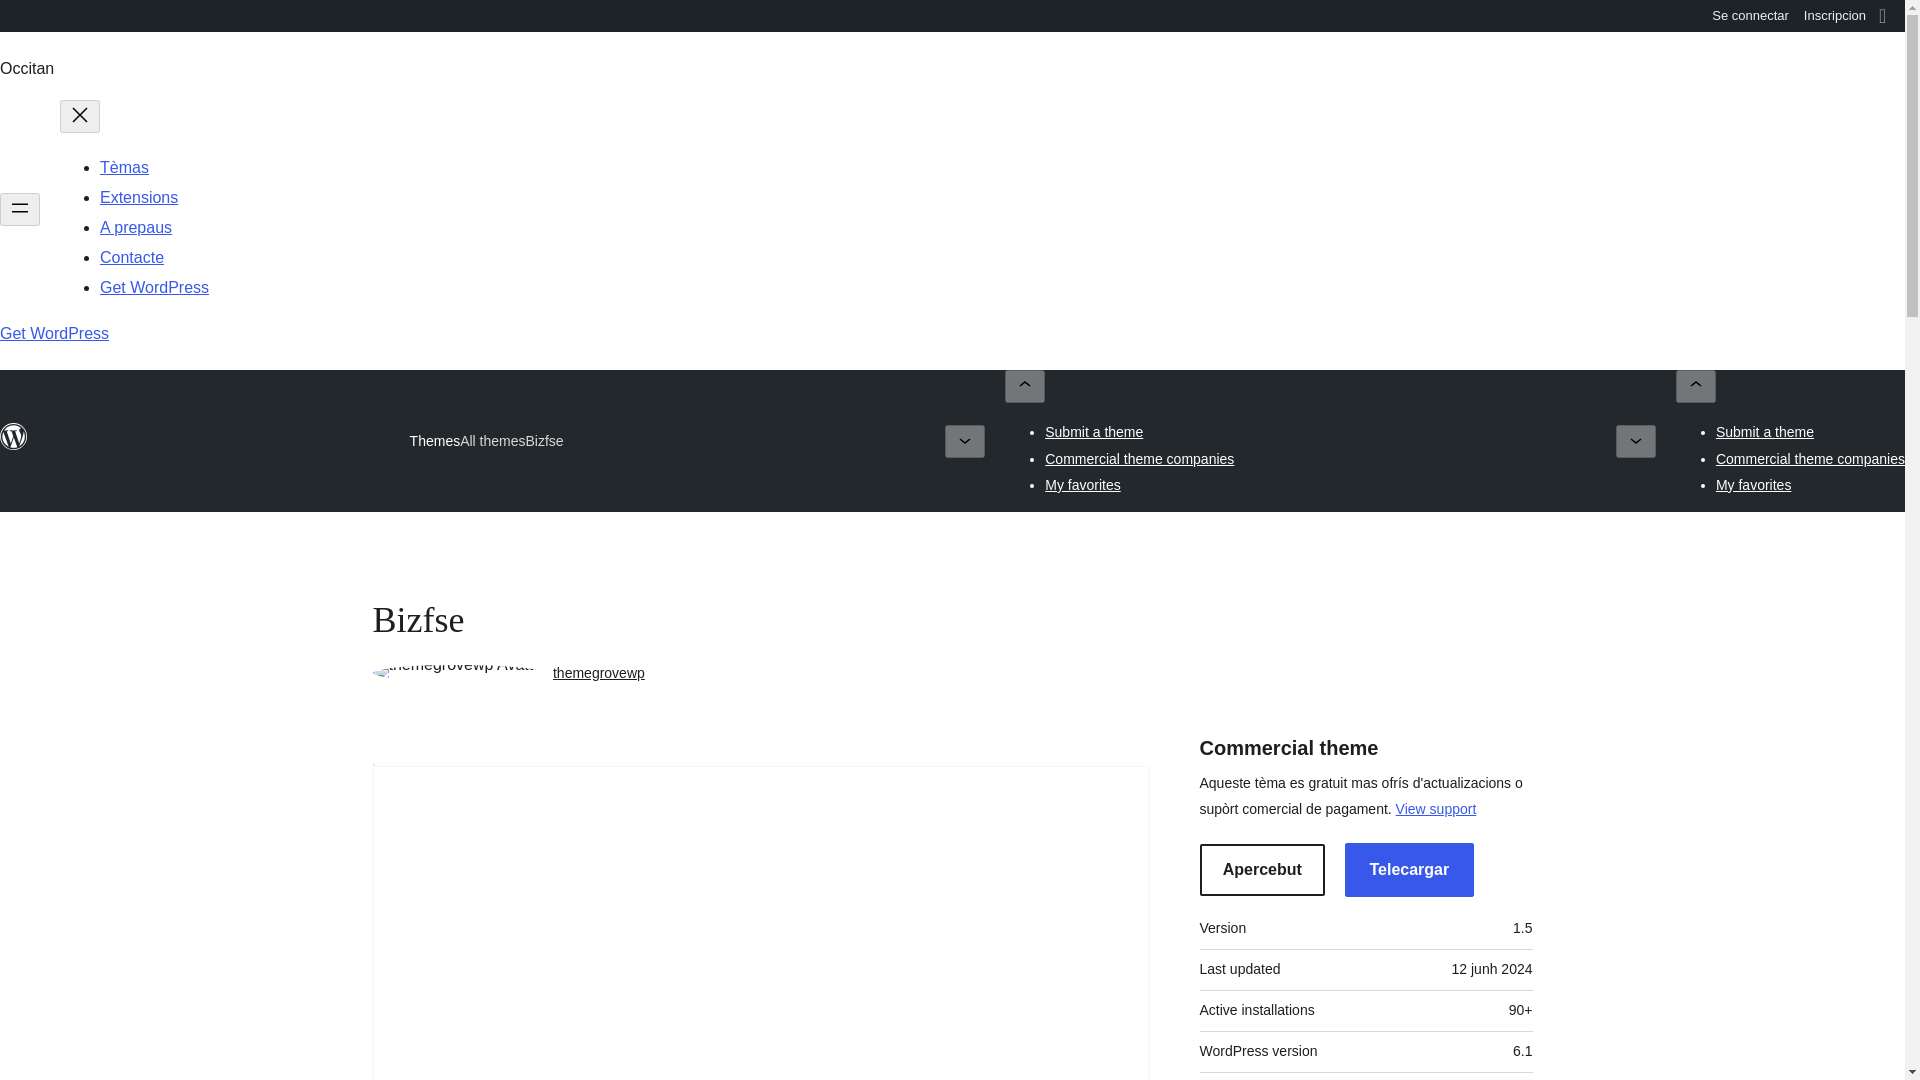  Describe the element at coordinates (1082, 484) in the screenshot. I see `My favorites` at that location.